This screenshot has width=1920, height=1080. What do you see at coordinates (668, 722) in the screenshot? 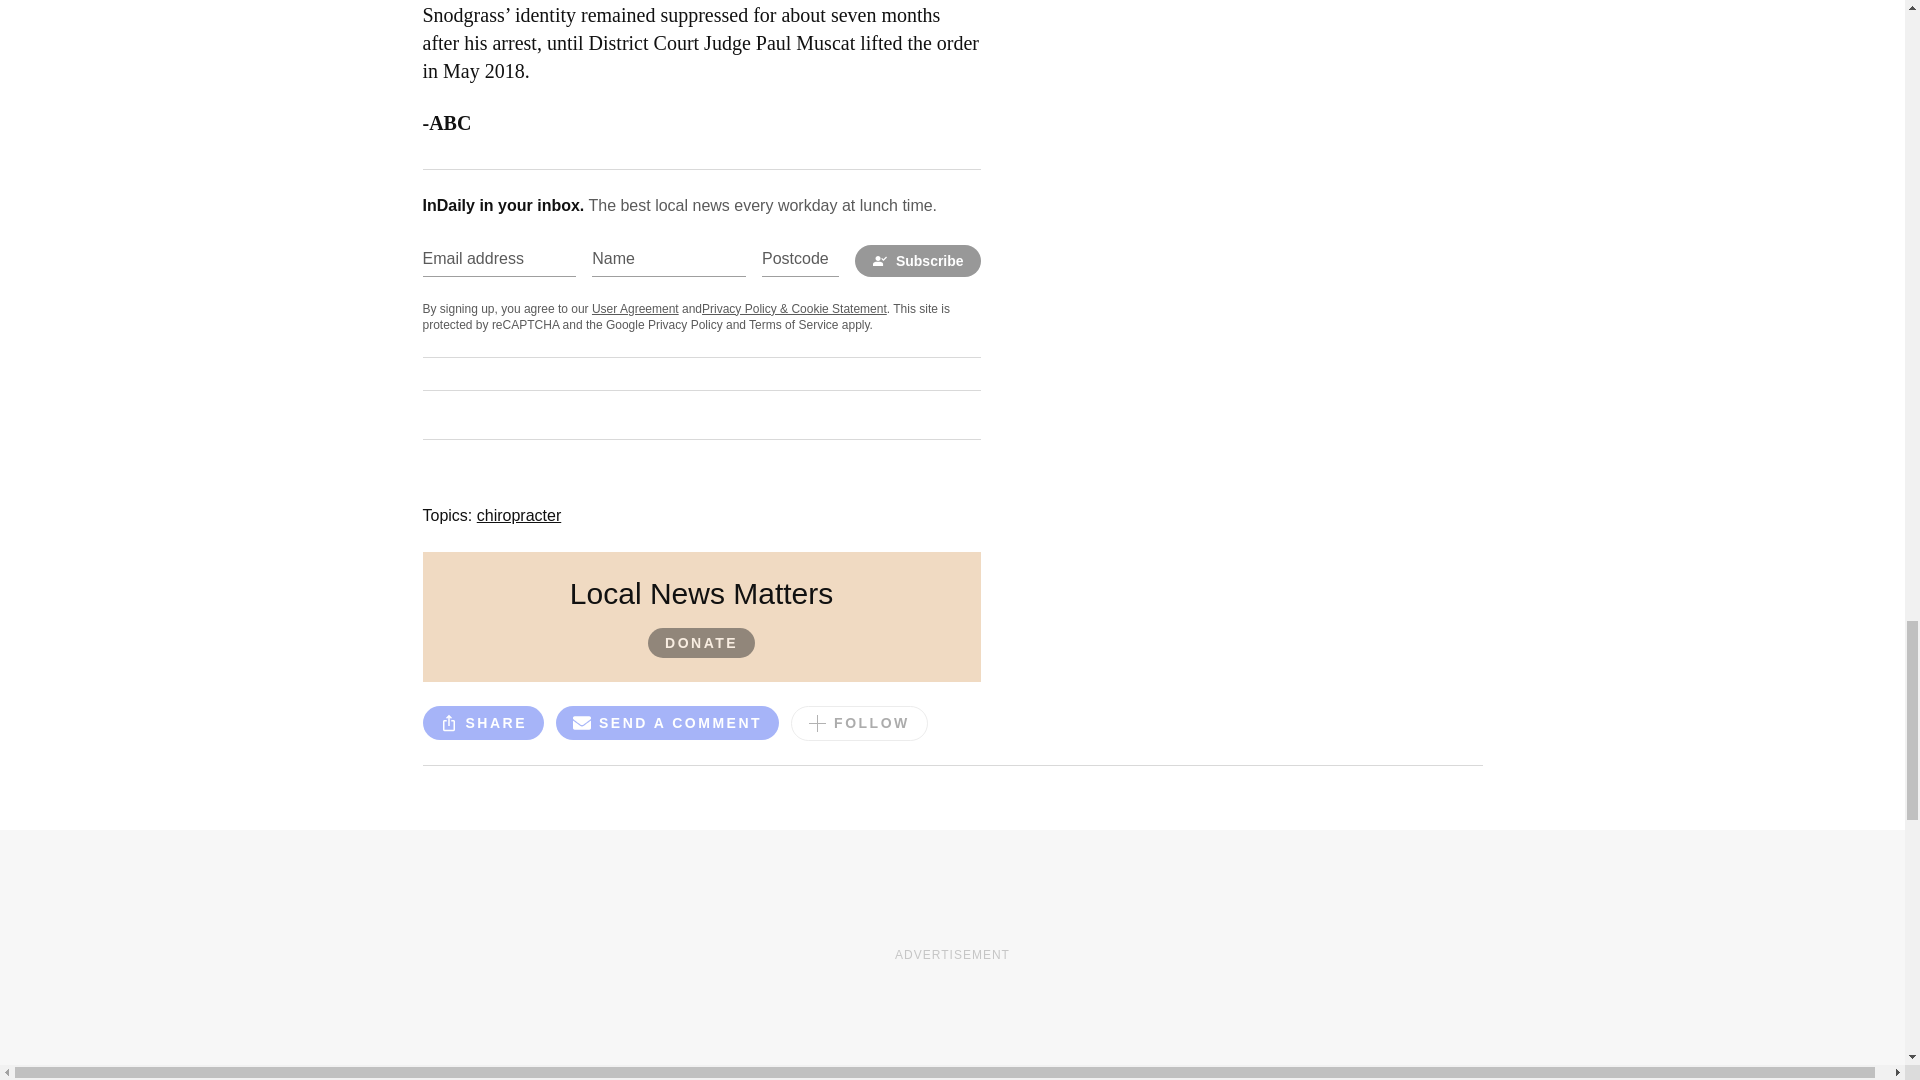
I see `SEND A COMMENT` at bounding box center [668, 722].